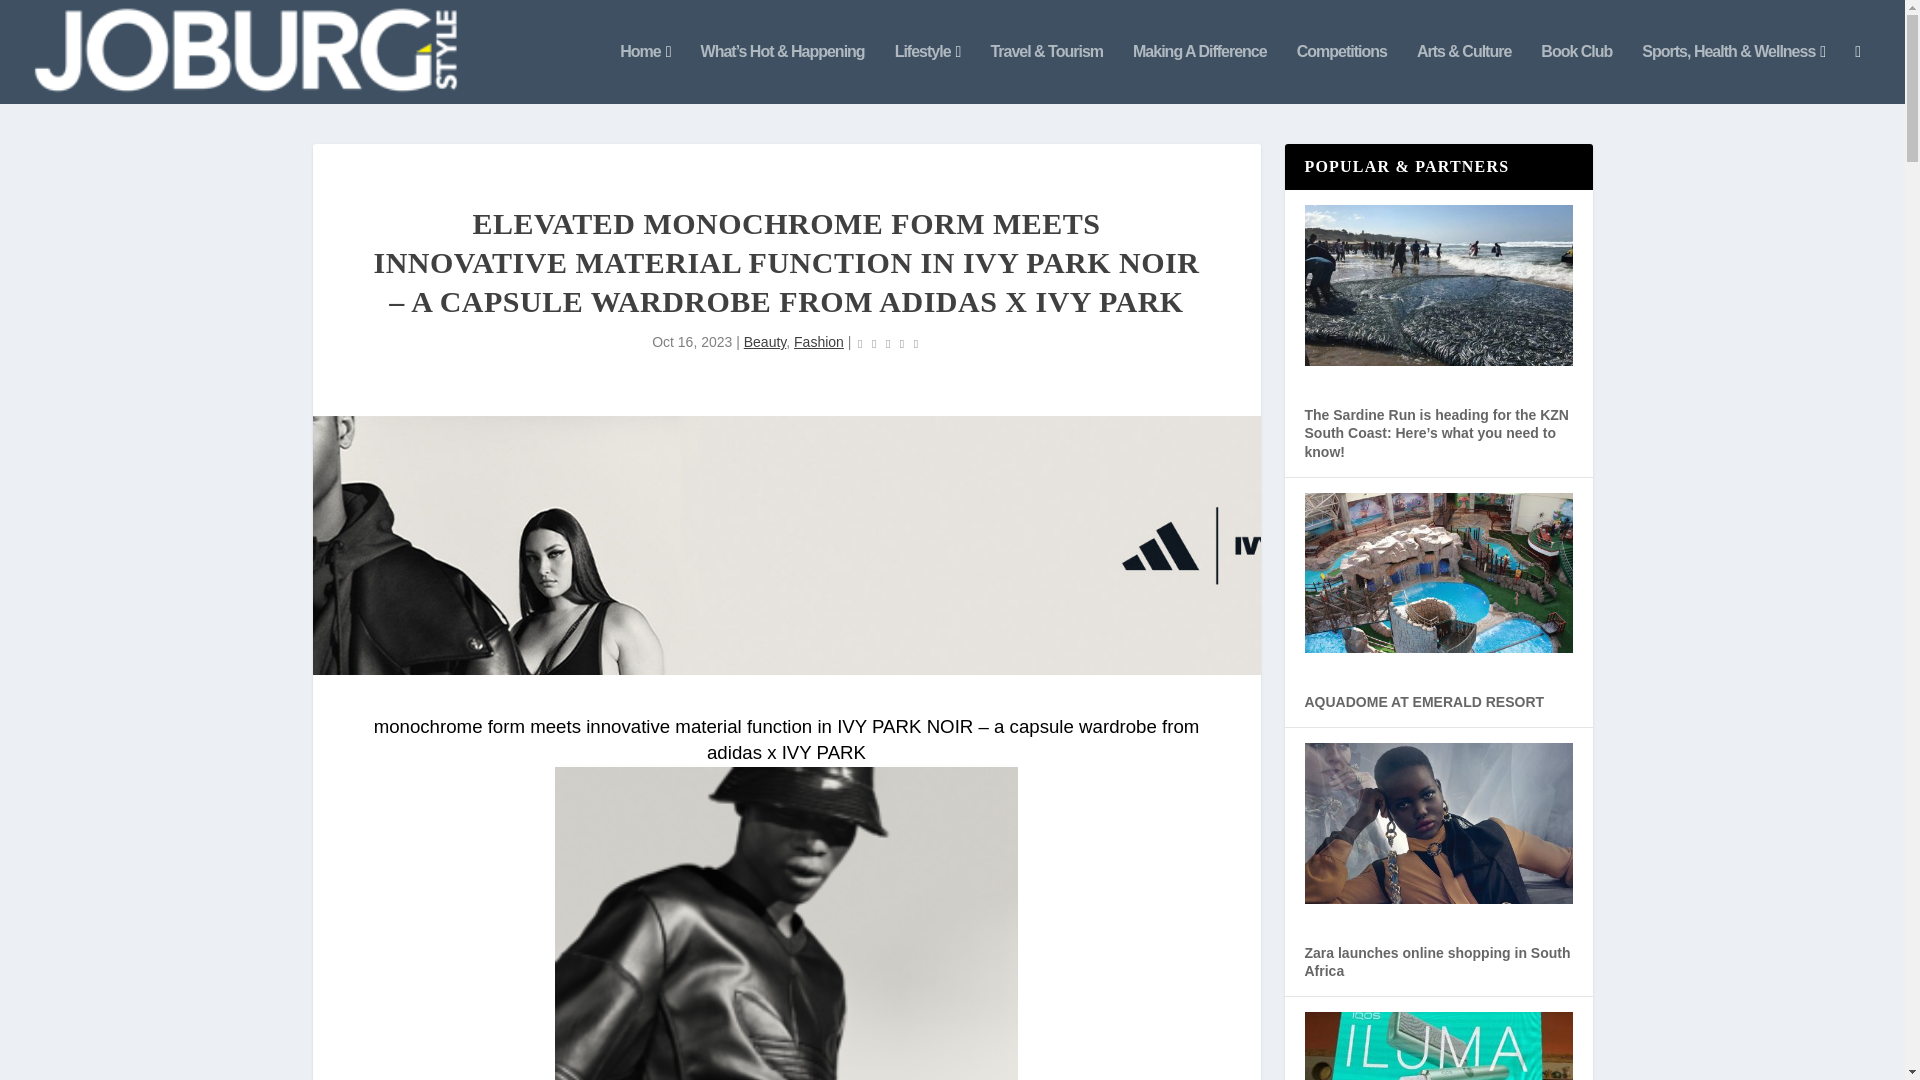 The image size is (1920, 1080). I want to click on Book Club, so click(1576, 74).